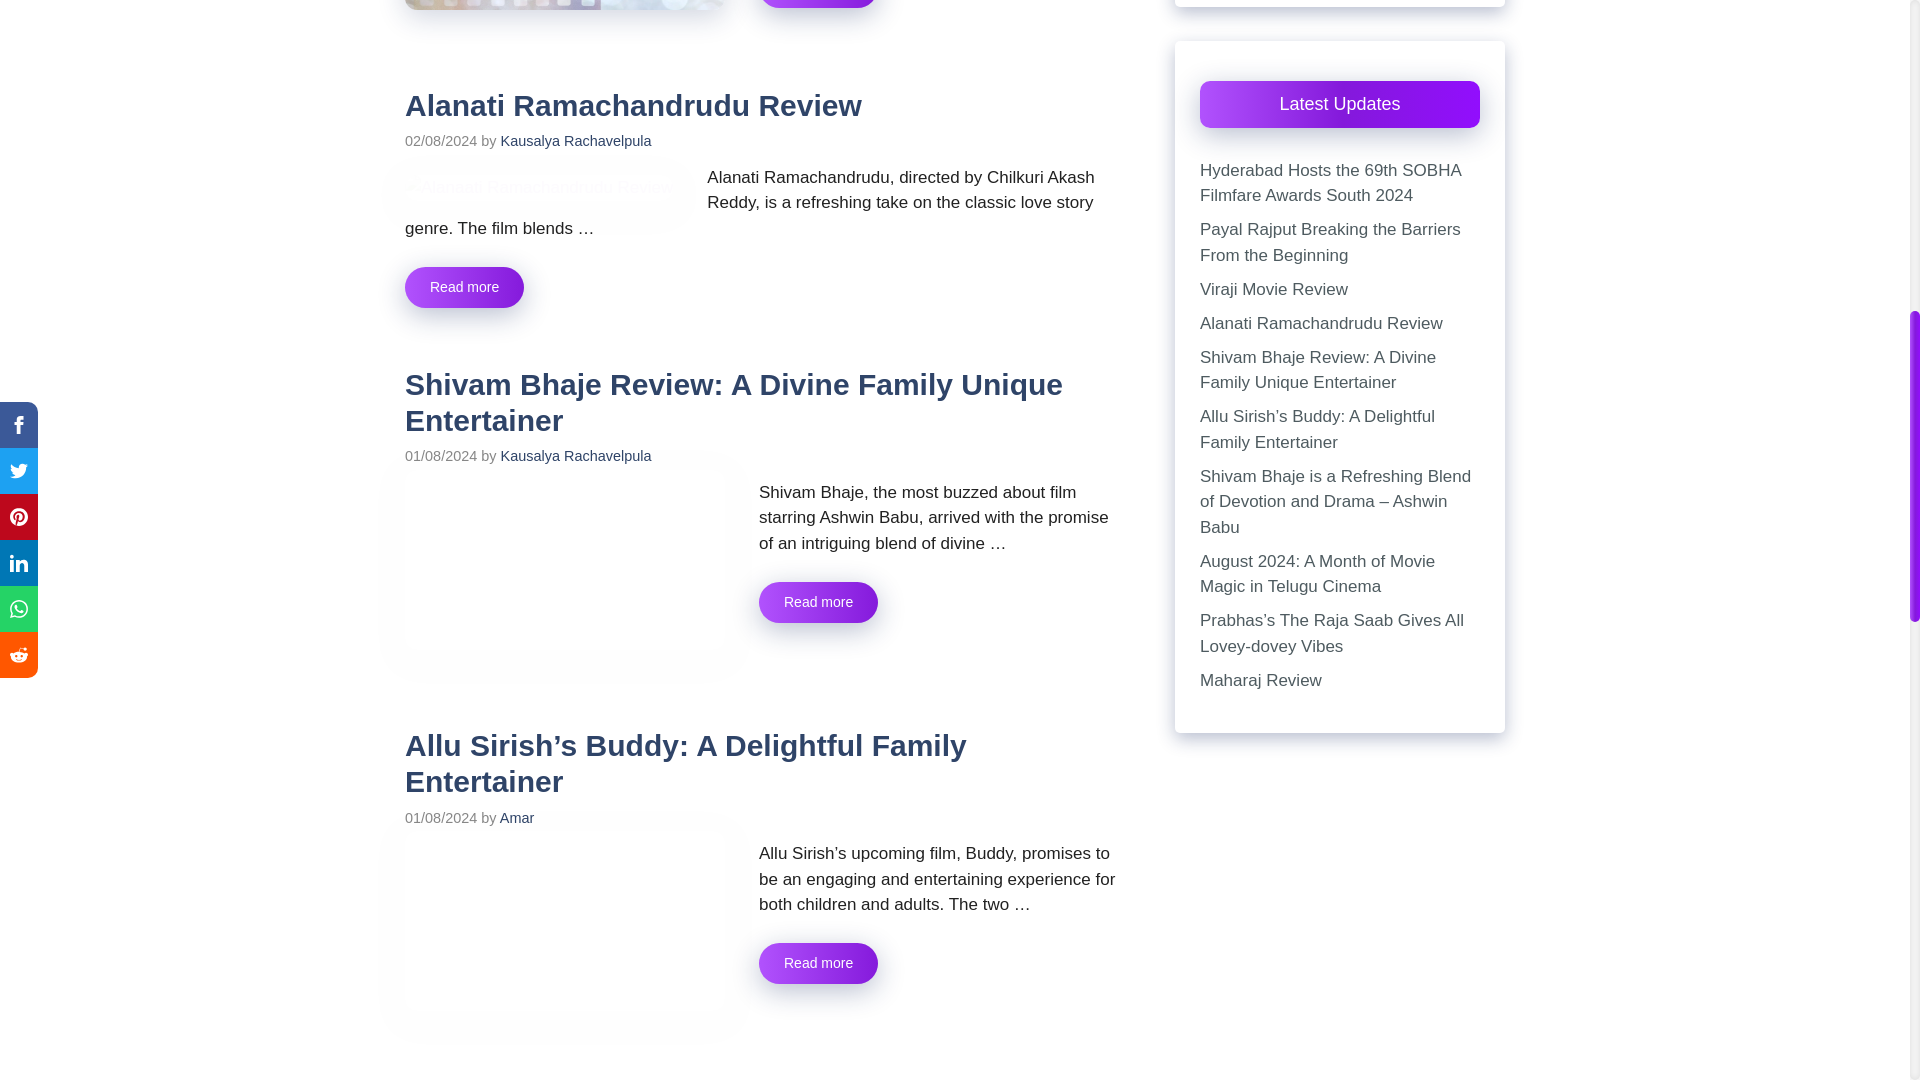  What do you see at coordinates (576, 140) in the screenshot?
I see `Kausalya Rachavelpula` at bounding box center [576, 140].